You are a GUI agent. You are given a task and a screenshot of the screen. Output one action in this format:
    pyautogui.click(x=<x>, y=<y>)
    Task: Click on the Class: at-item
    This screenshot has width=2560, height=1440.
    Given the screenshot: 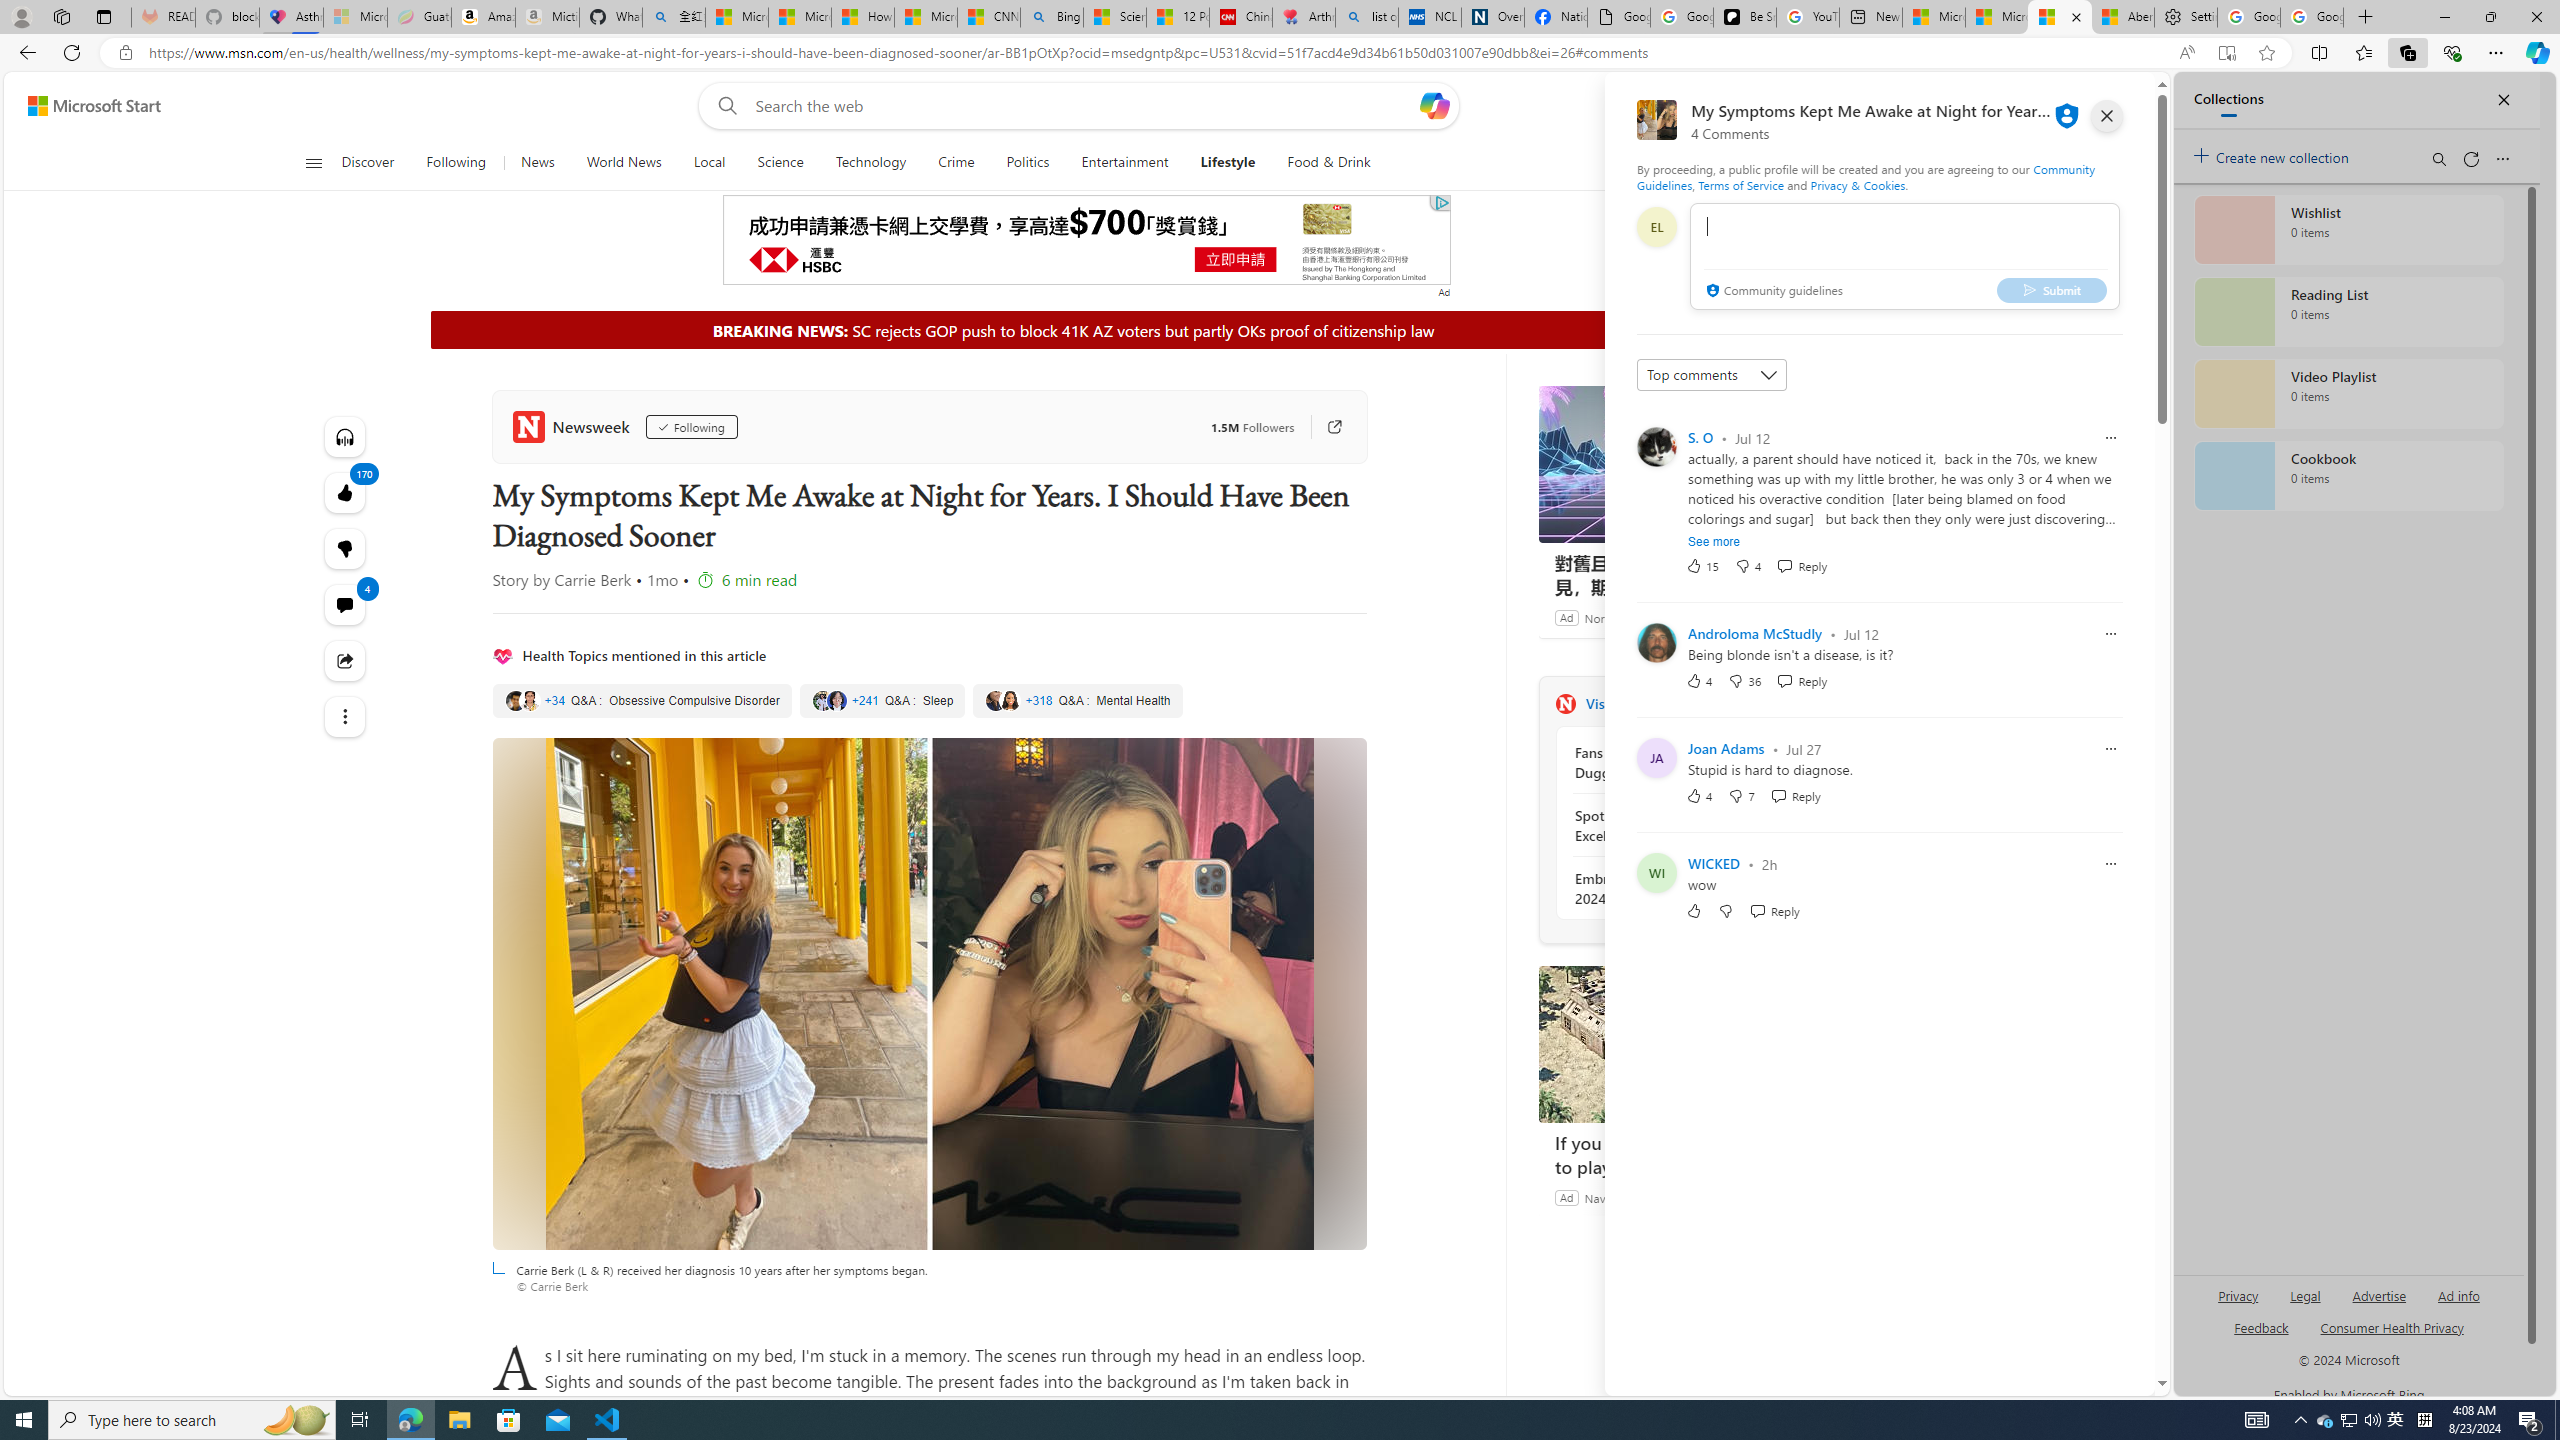 What is the action you would take?
    pyautogui.click(x=346, y=716)
    